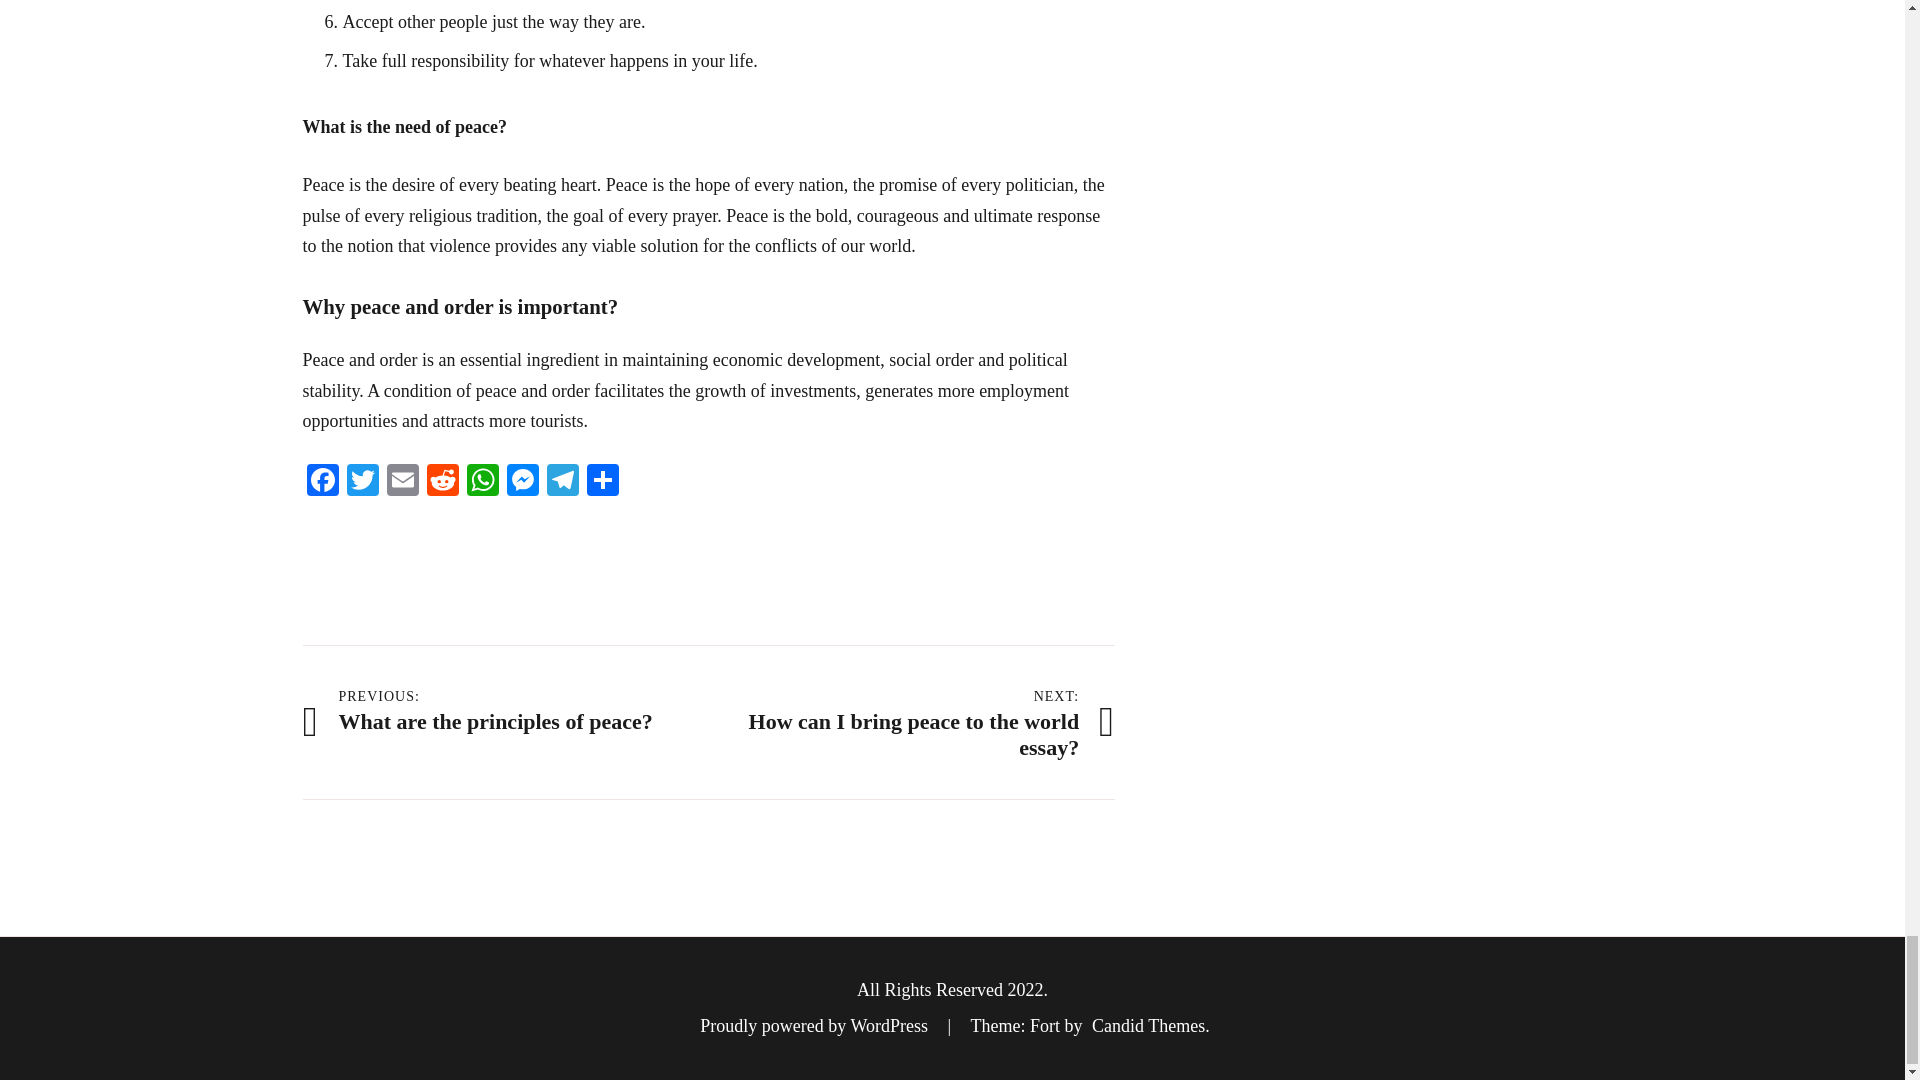  I want to click on Facebook, so click(362, 482).